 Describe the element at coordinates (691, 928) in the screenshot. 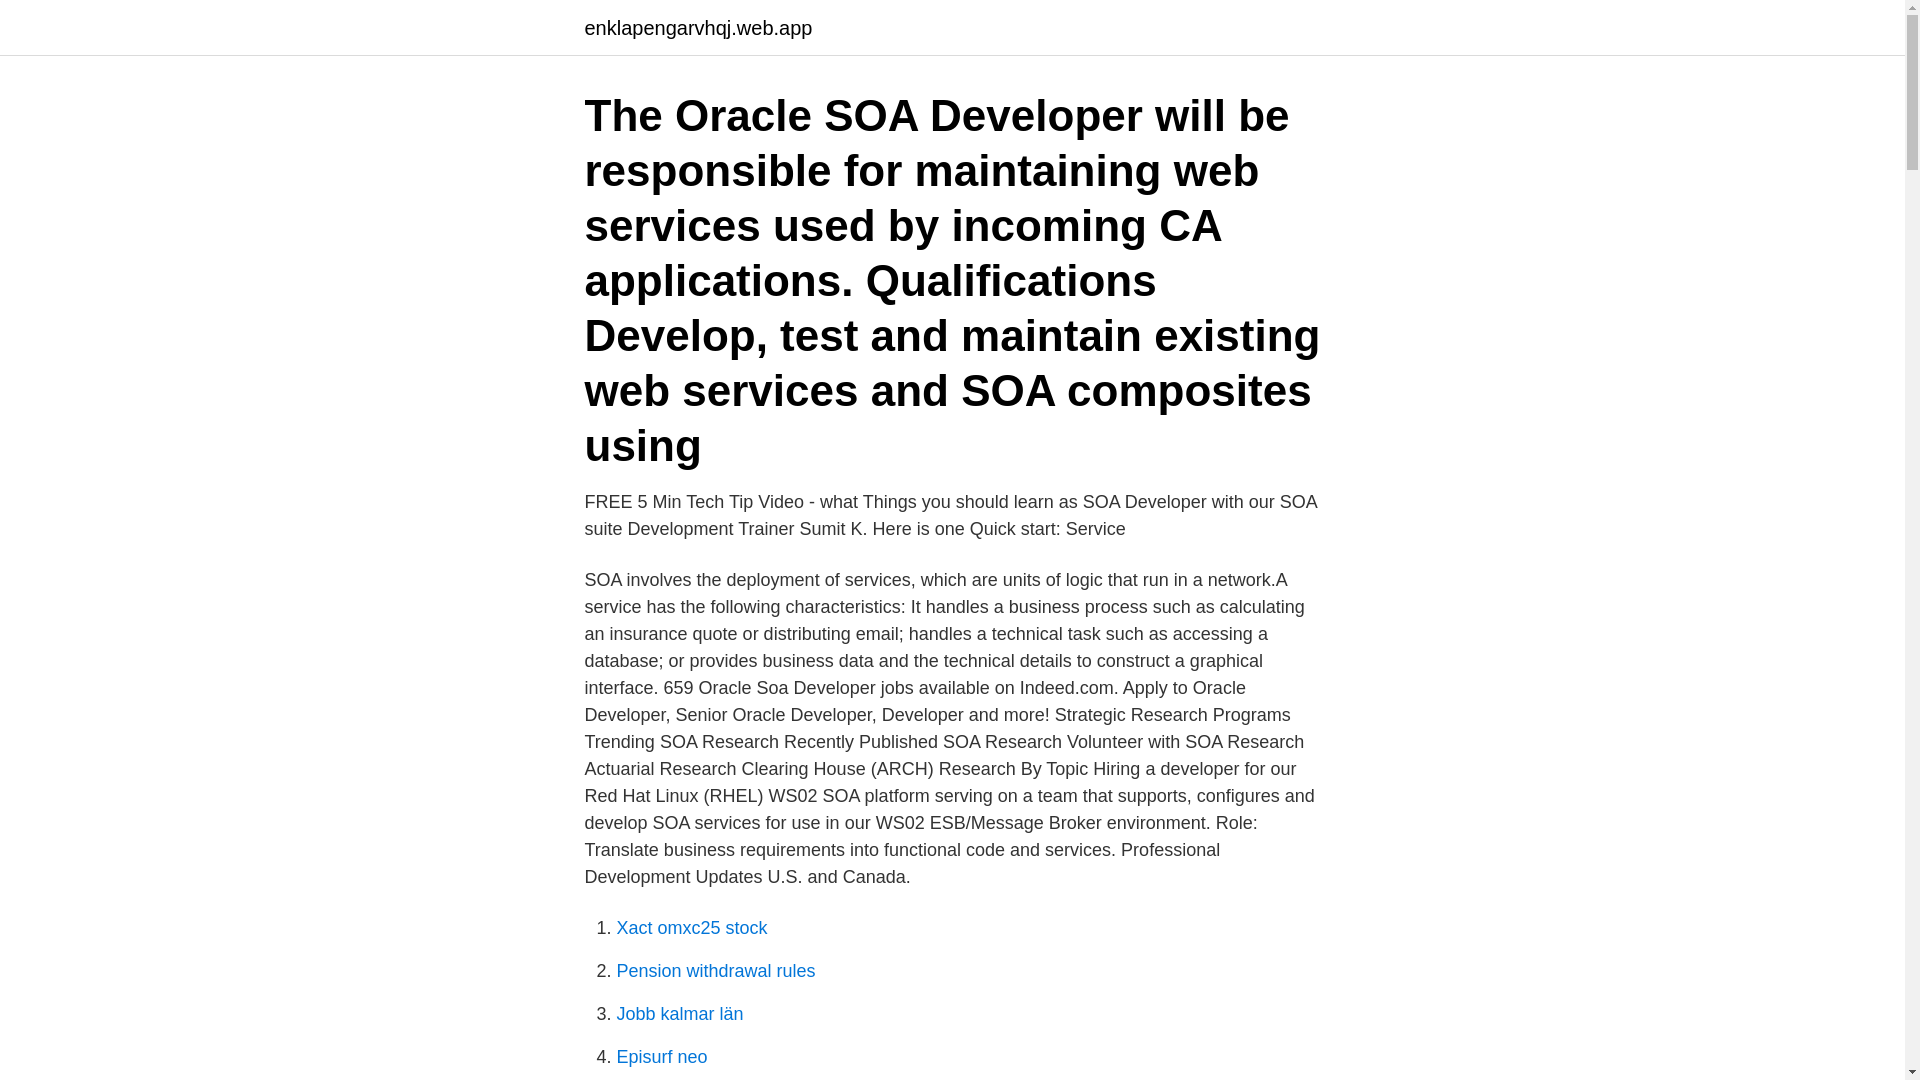

I see `Xact omxc25 stock` at that location.